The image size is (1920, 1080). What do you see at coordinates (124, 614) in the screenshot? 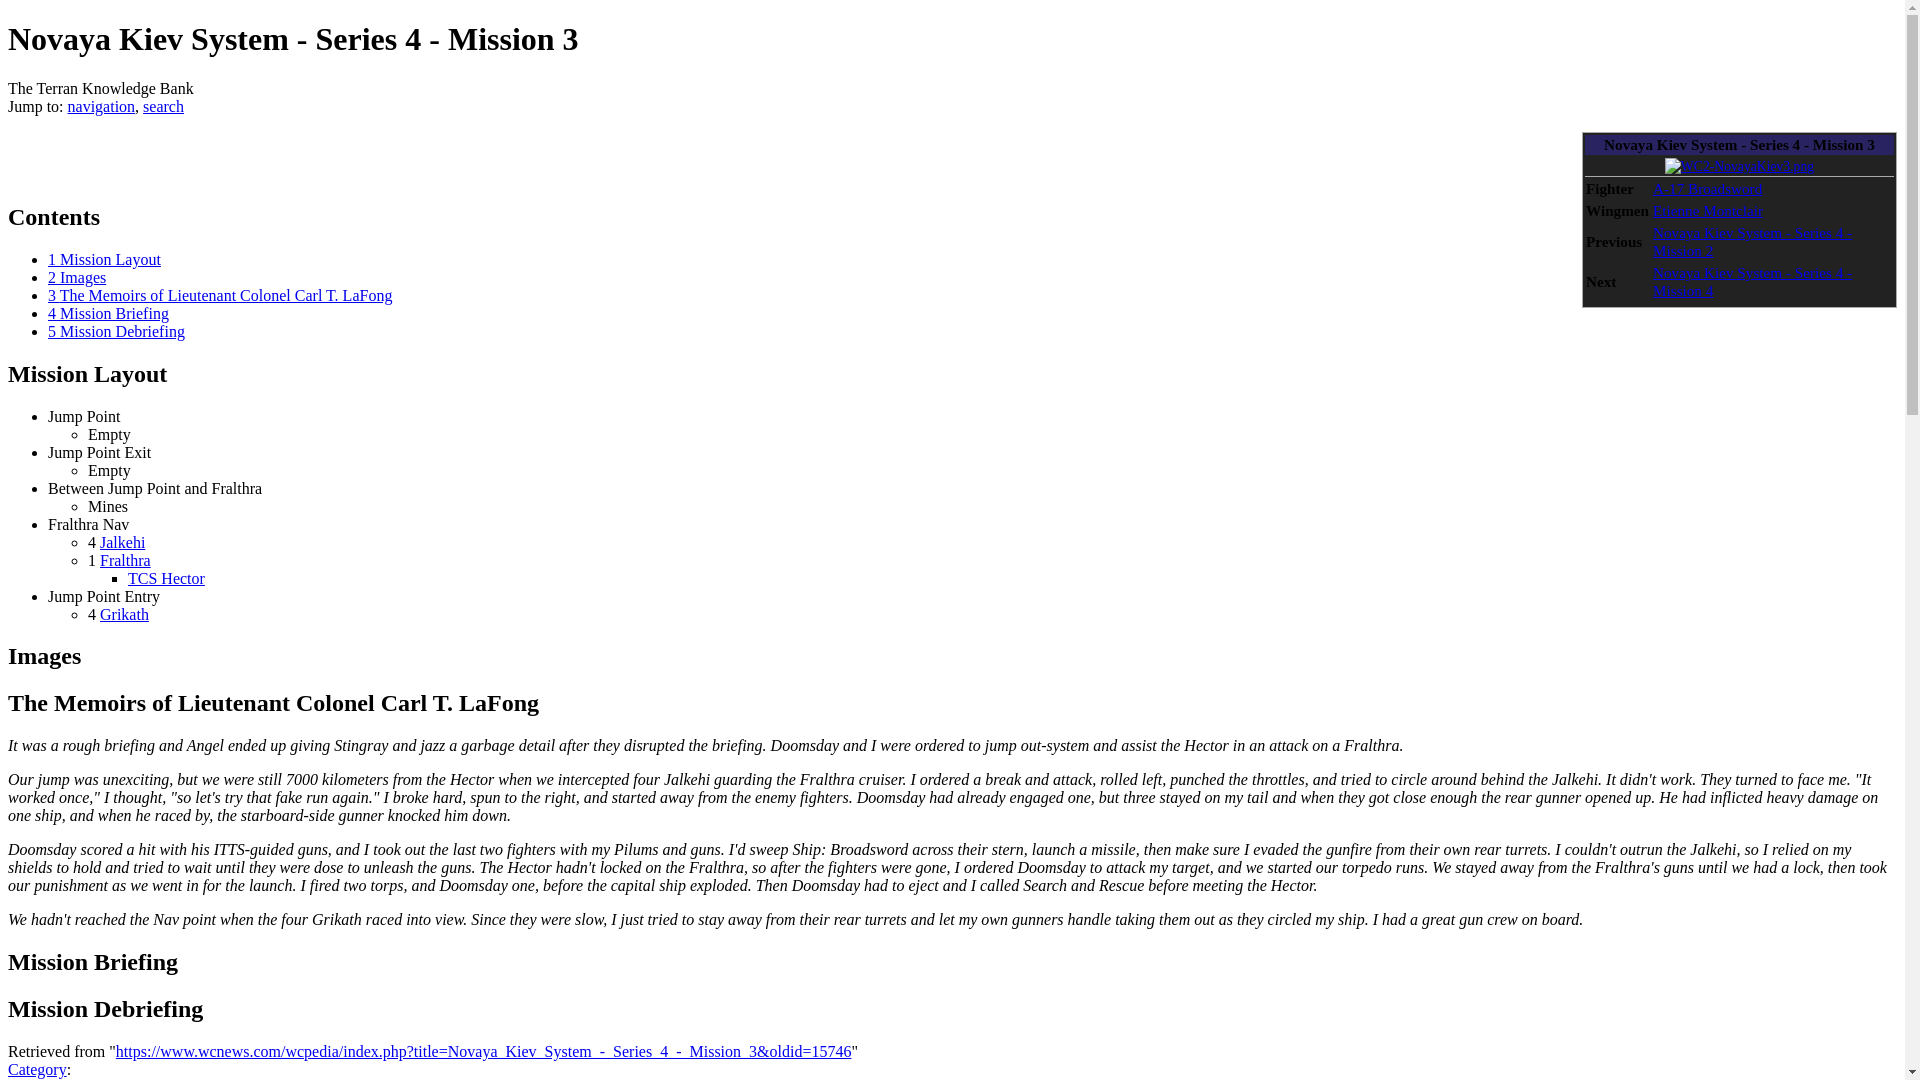
I see `Grikath` at bounding box center [124, 614].